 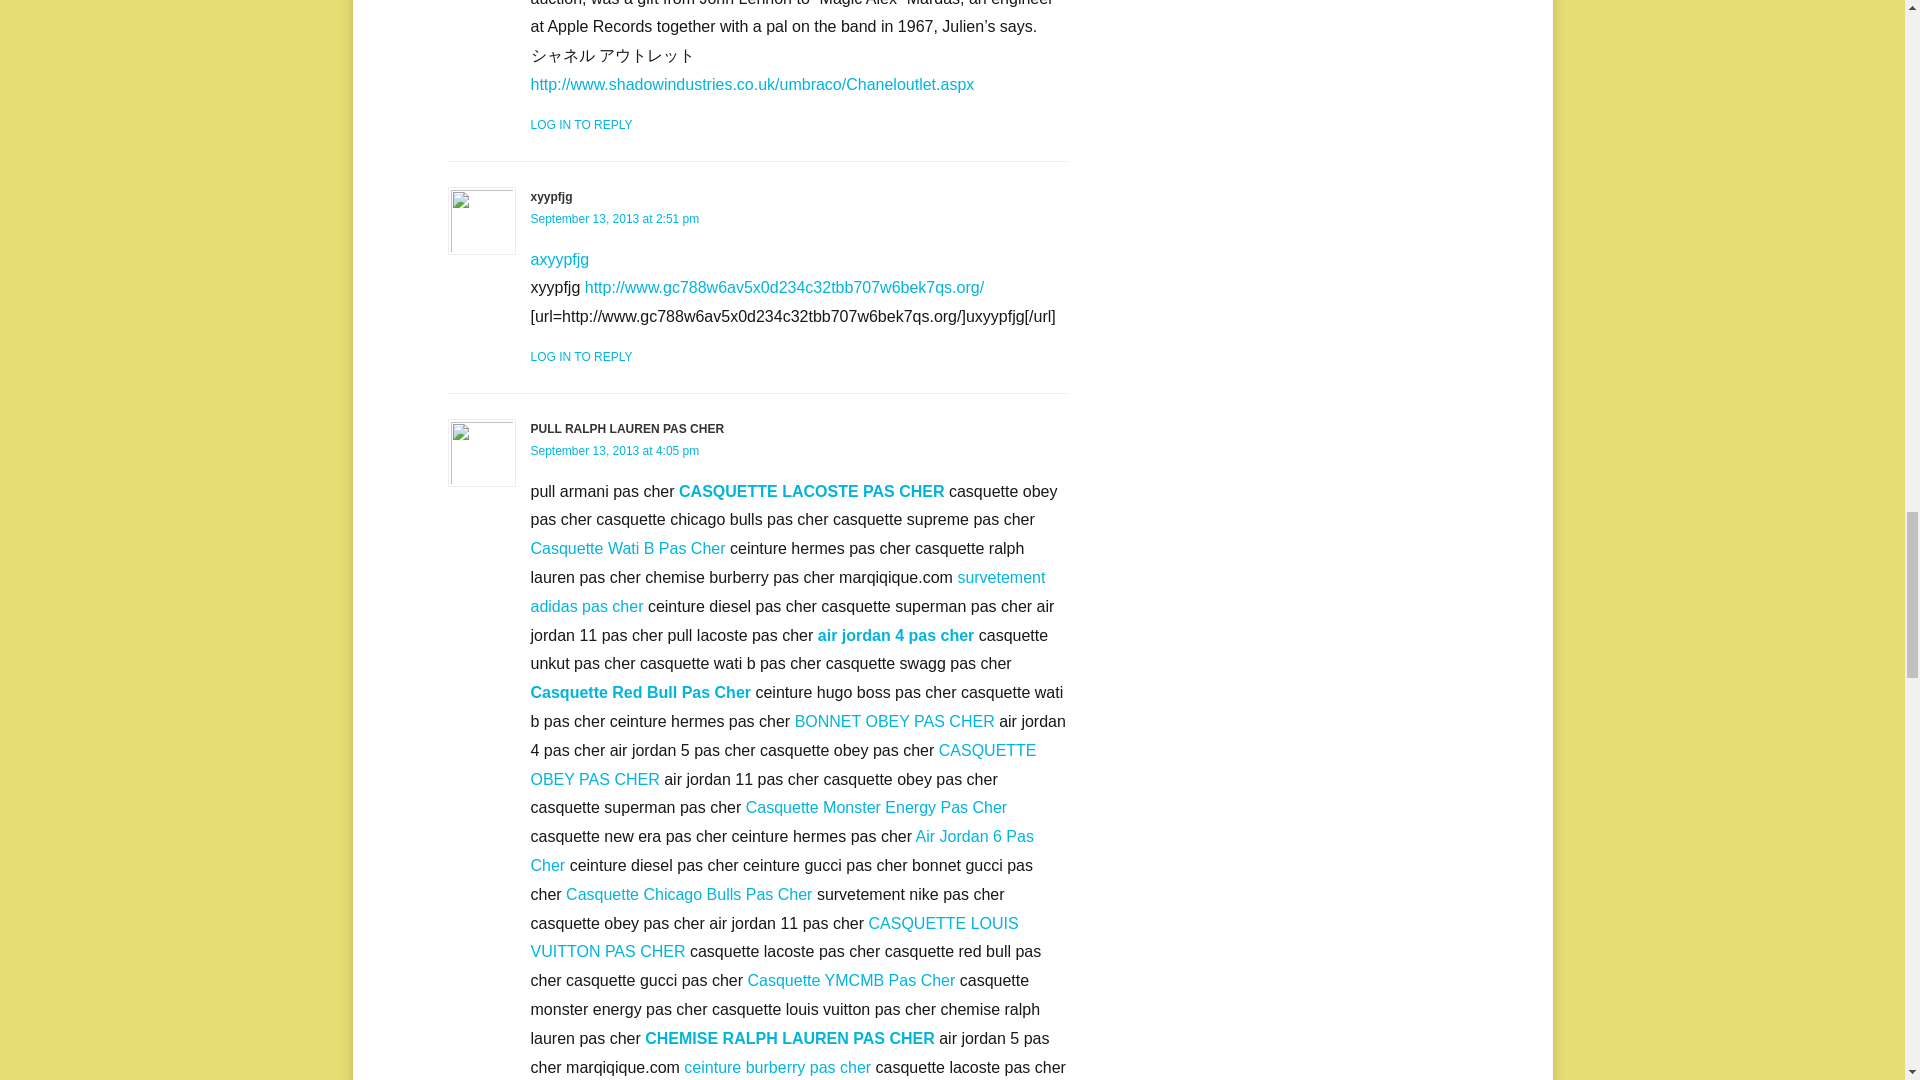 I want to click on CASQUETTE LACOSTE PAS CHER, so click(x=812, y=491).